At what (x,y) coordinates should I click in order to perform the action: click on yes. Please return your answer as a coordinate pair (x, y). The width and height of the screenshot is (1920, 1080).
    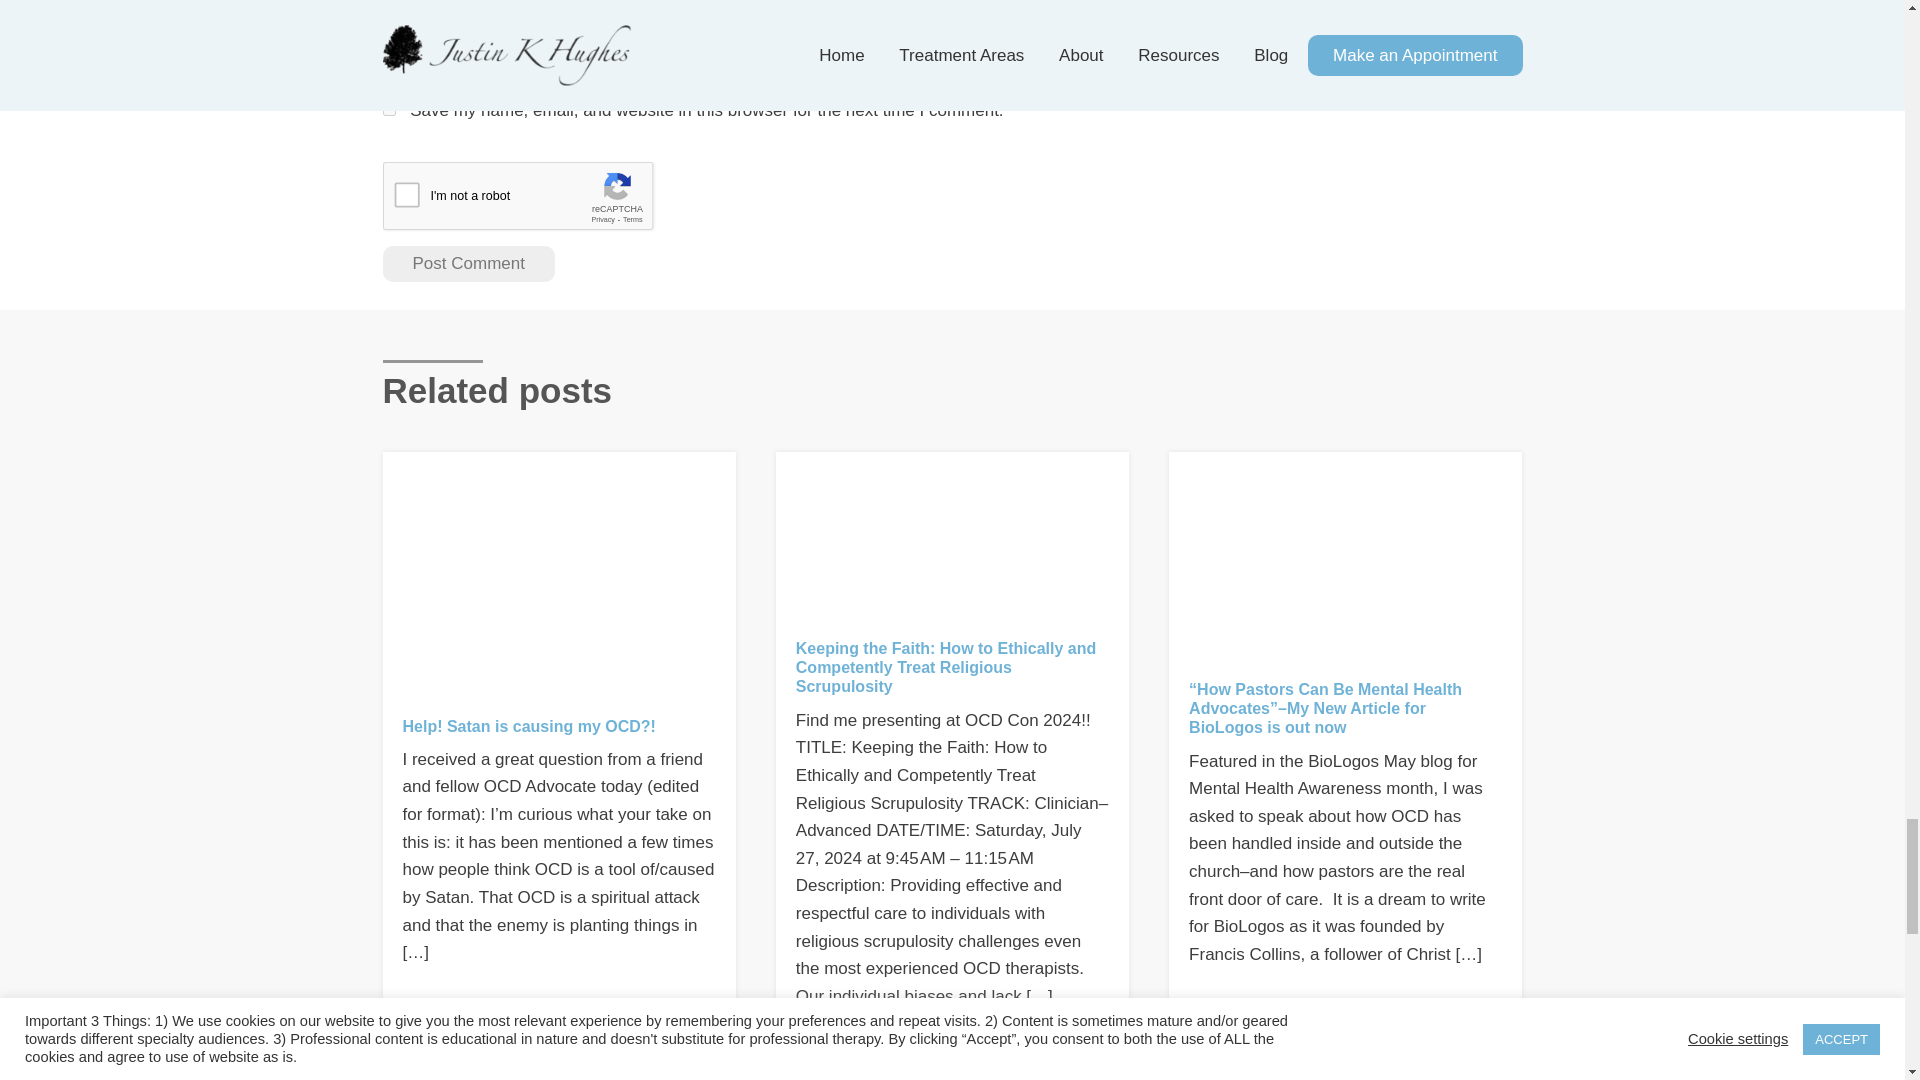
    Looking at the image, I should click on (388, 108).